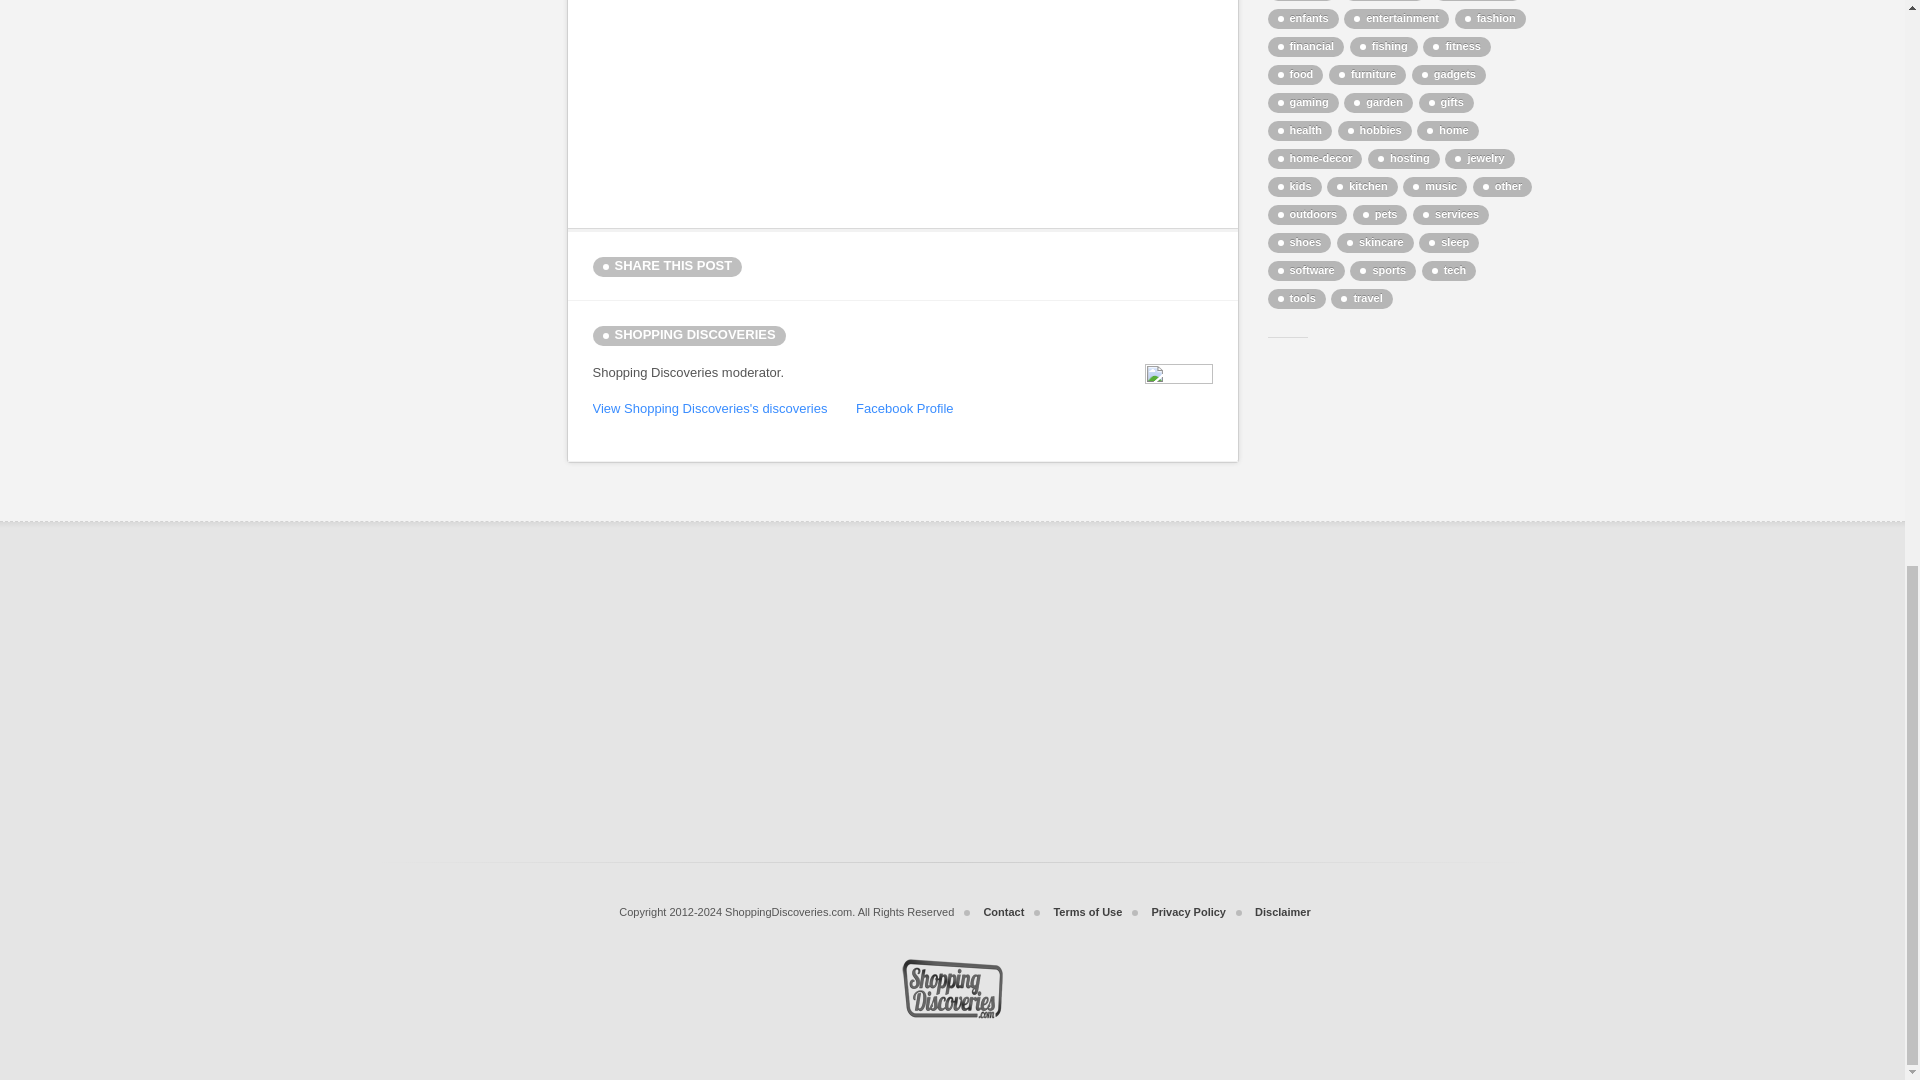 The width and height of the screenshot is (1920, 1080). Describe the element at coordinates (1302, 18) in the screenshot. I see `enfants` at that location.